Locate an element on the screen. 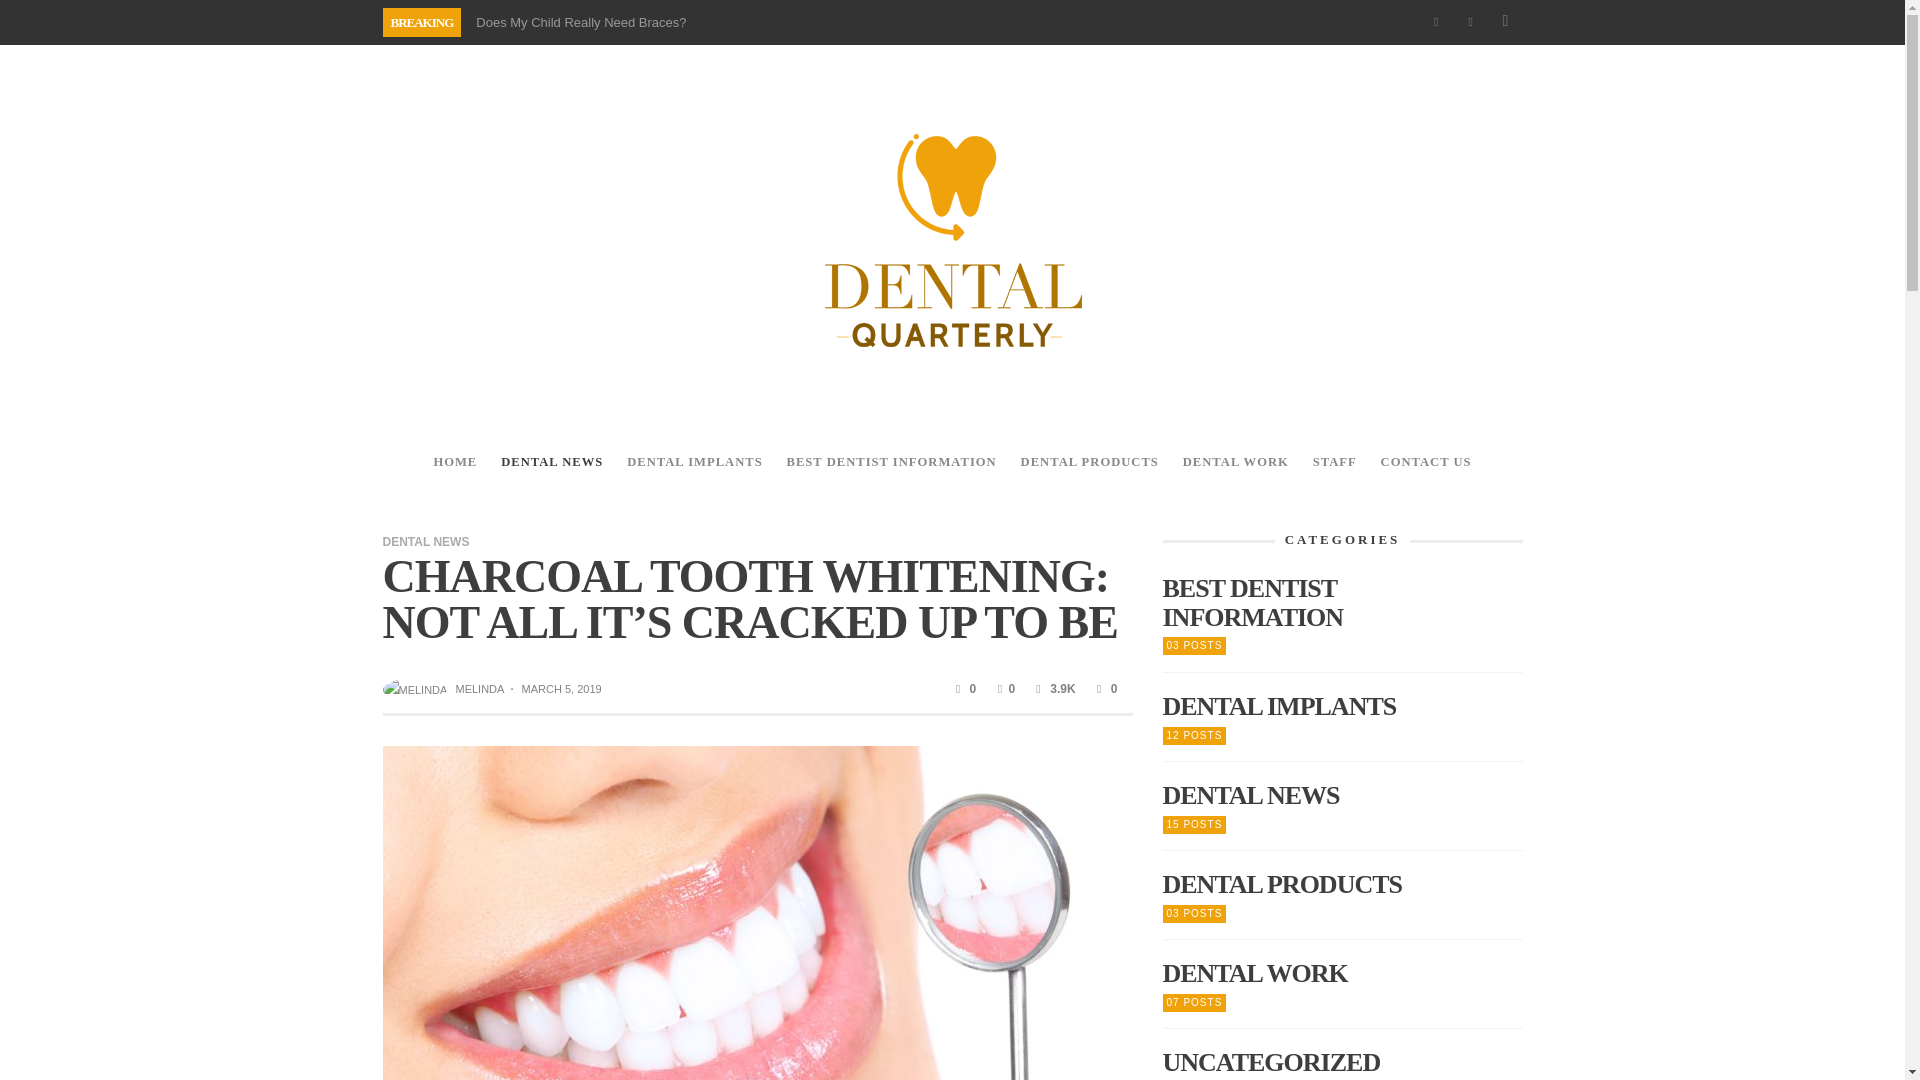 This screenshot has height=1080, width=1920. HOME is located at coordinates (454, 462).